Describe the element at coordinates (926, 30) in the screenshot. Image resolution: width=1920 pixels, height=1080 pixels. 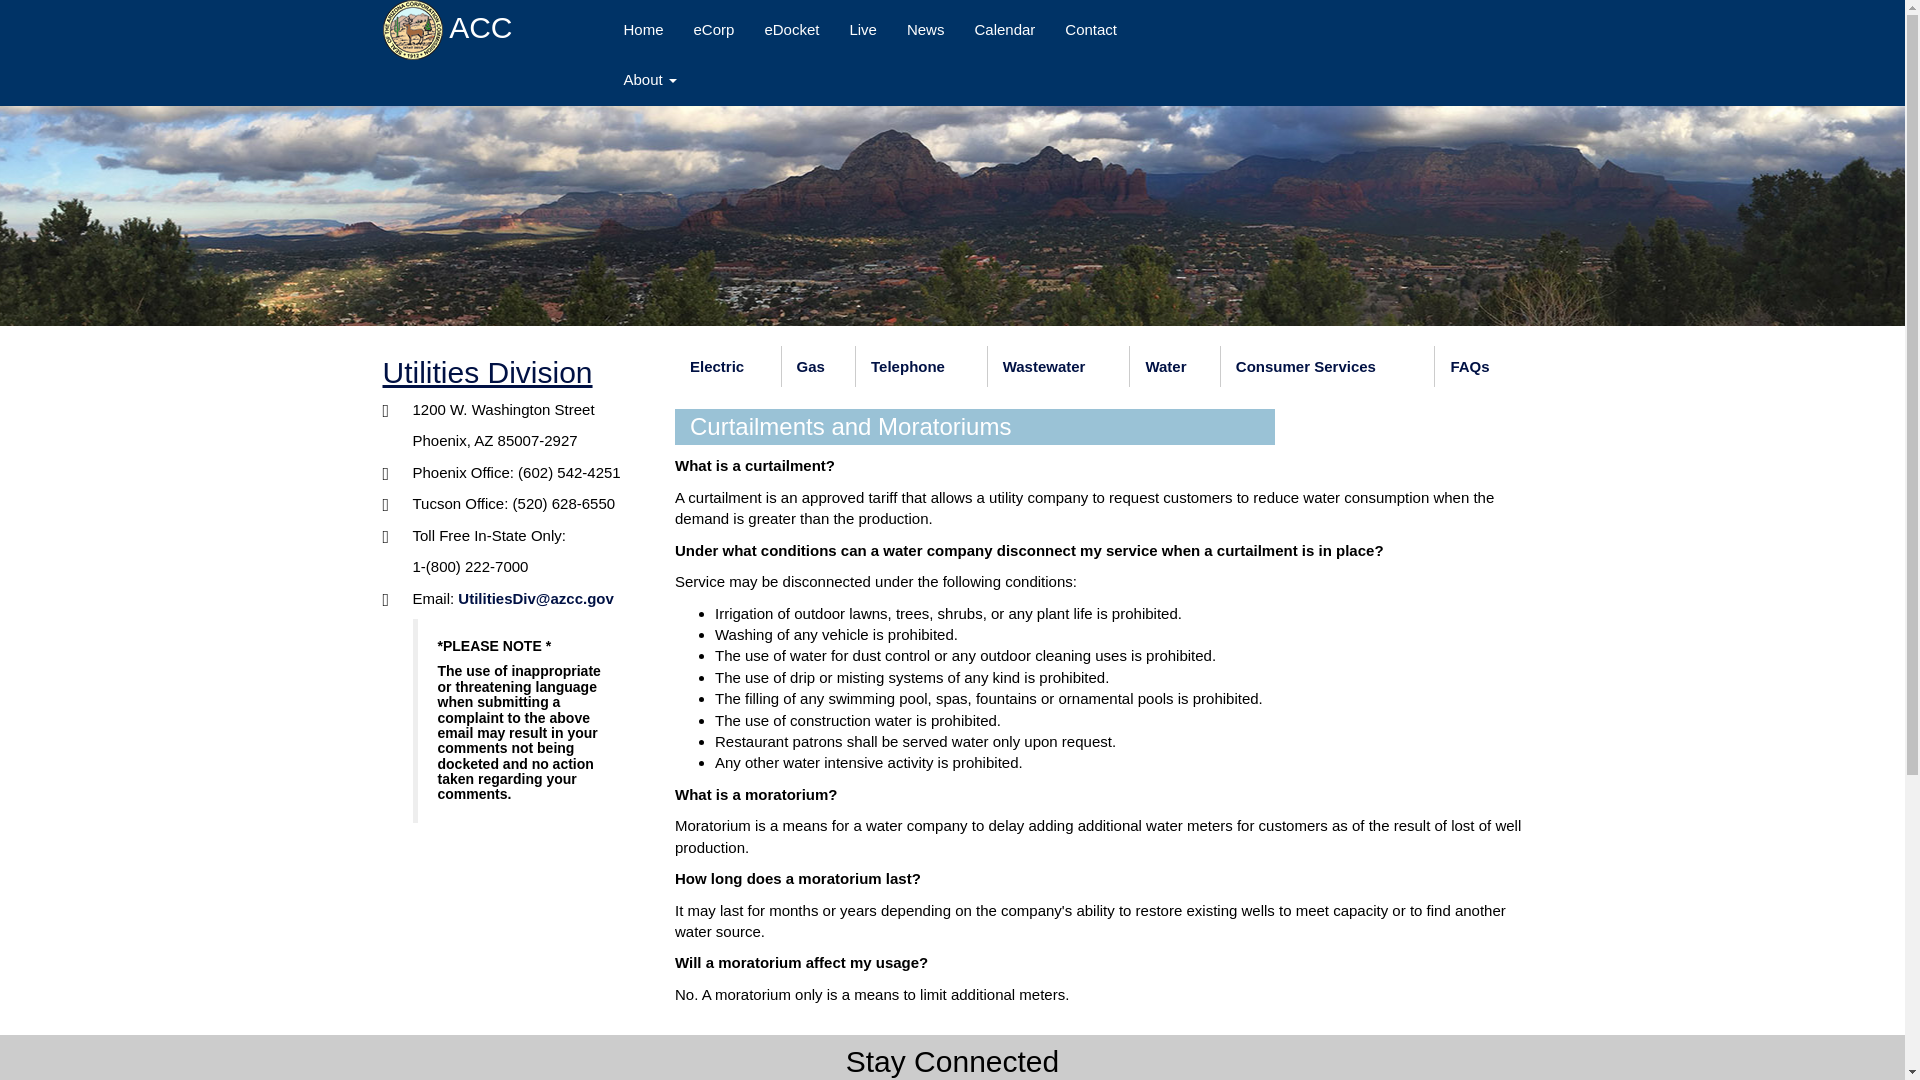
I see `News` at that location.